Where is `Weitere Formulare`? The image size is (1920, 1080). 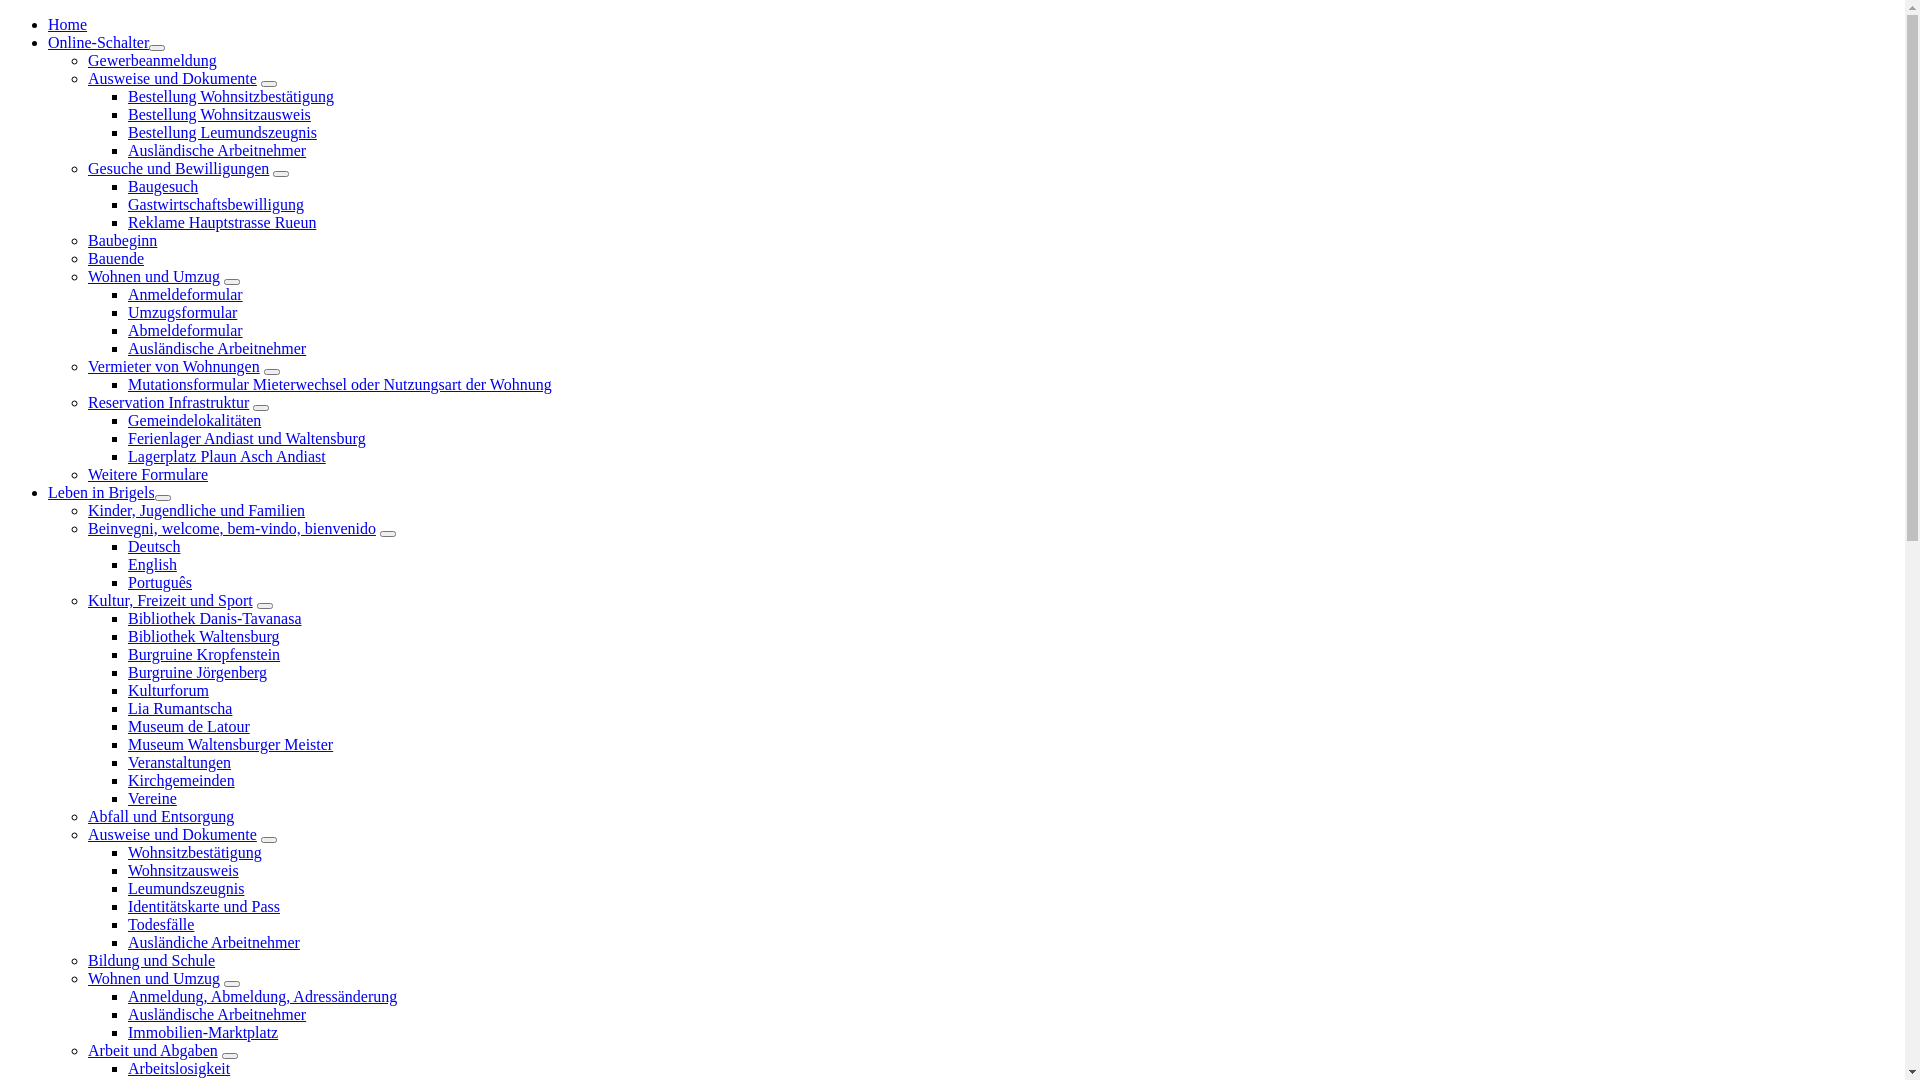
Weitere Formulare is located at coordinates (148, 474).